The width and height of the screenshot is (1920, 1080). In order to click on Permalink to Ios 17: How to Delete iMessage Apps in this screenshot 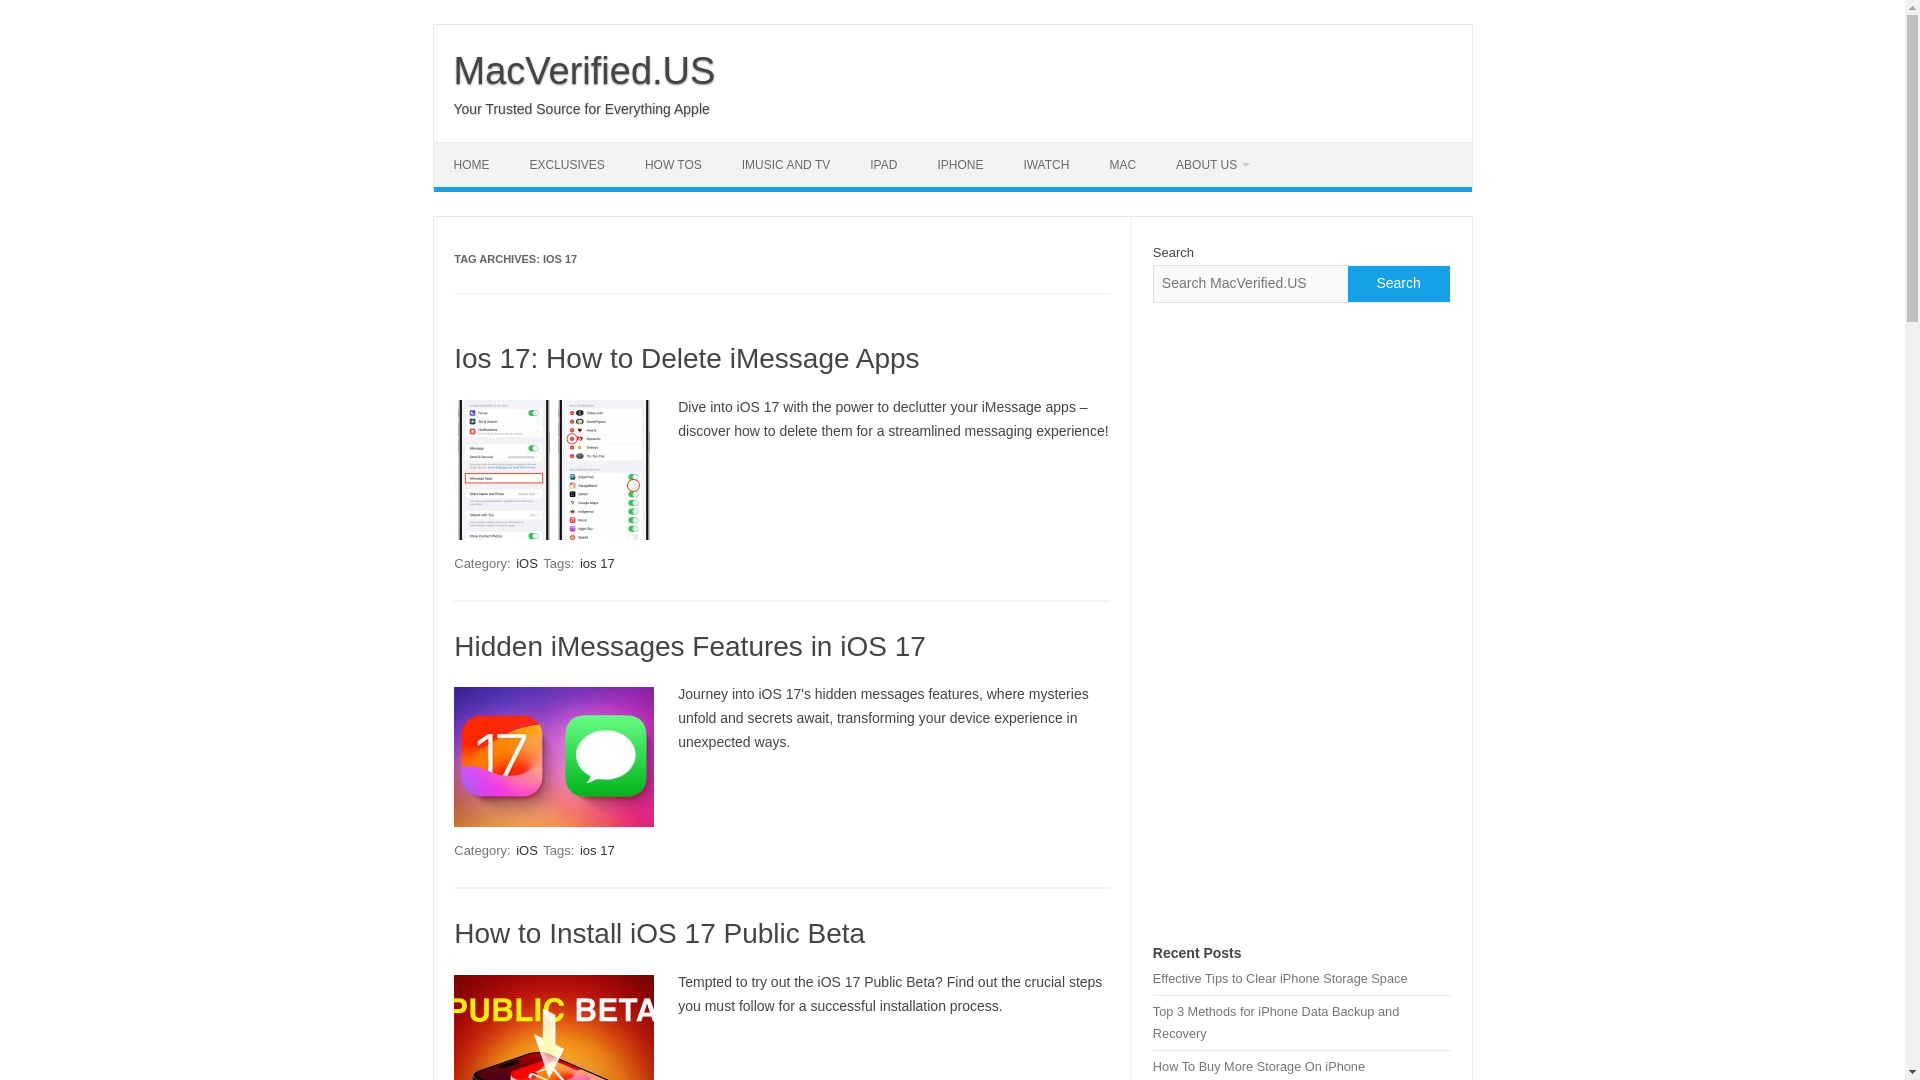, I will do `click(686, 358)`.